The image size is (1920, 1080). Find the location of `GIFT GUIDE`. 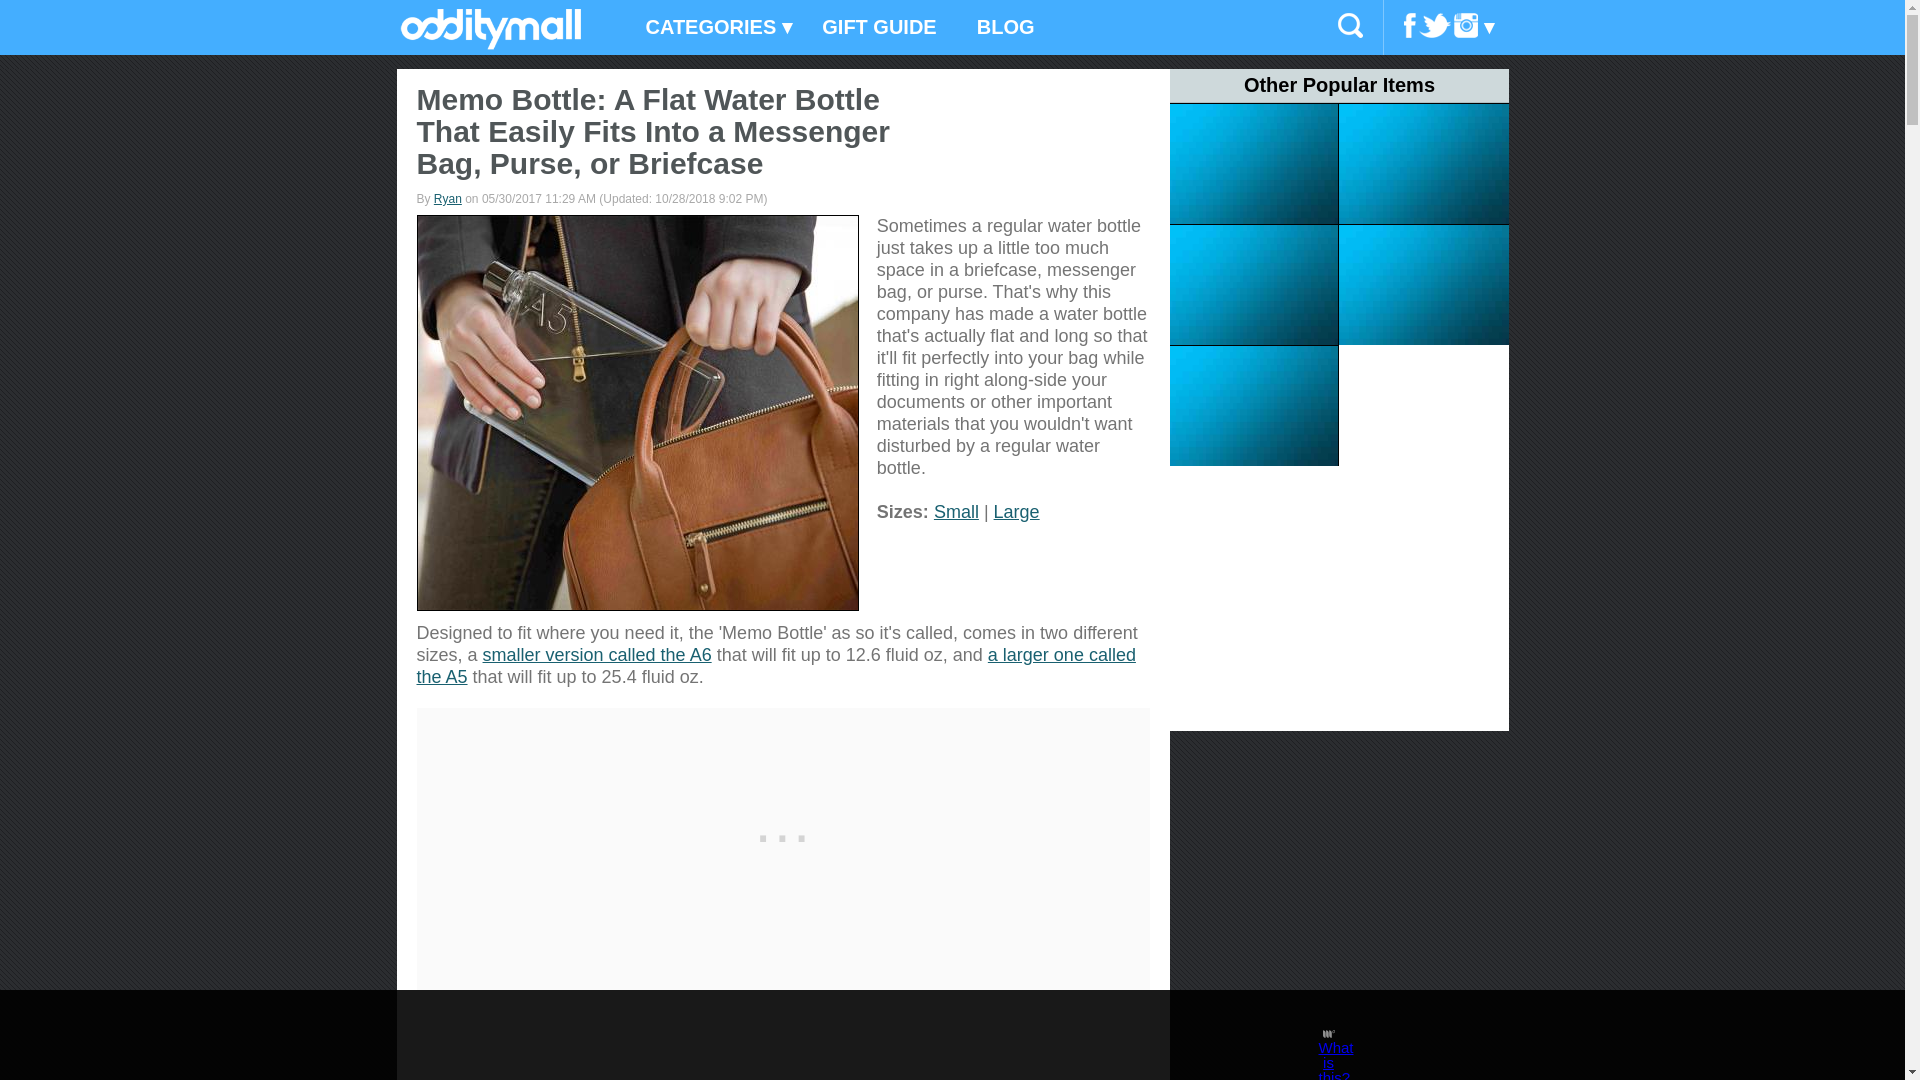

GIFT GUIDE is located at coordinates (879, 28).